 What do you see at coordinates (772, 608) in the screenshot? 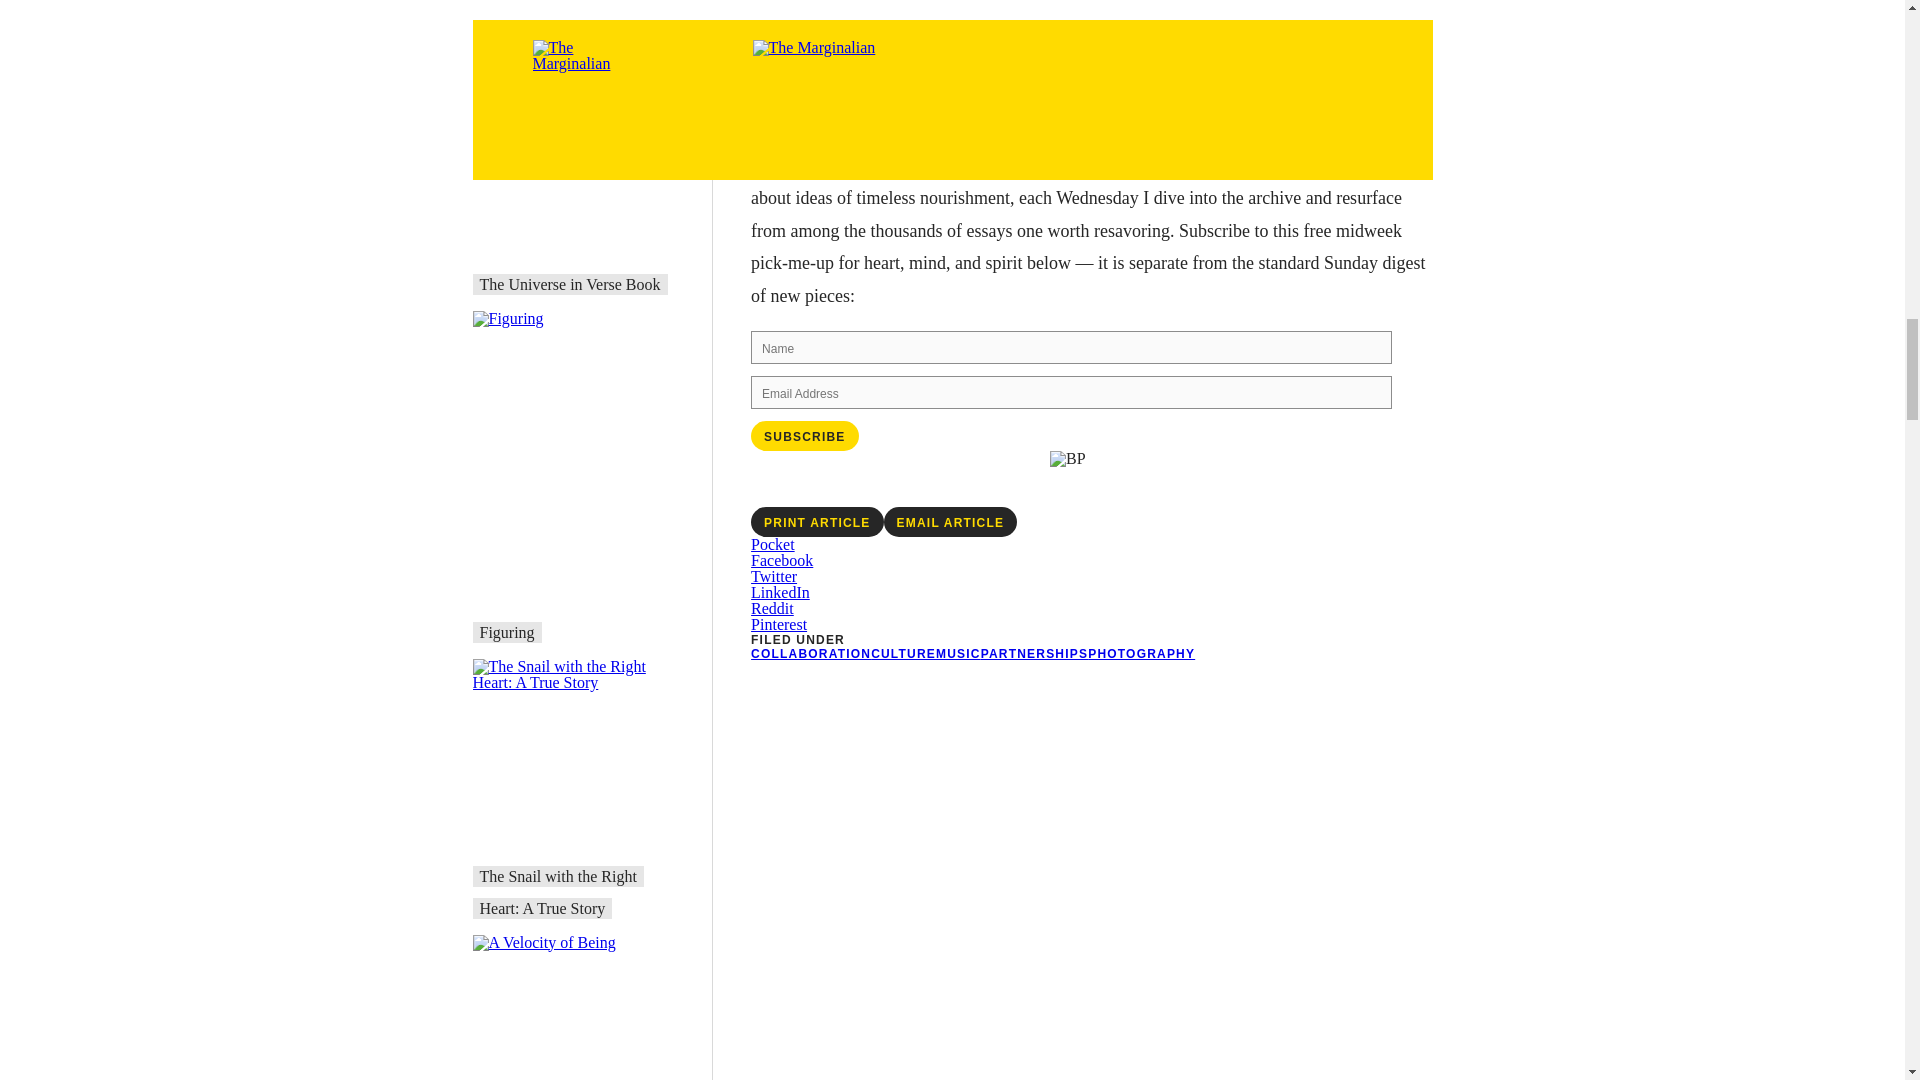
I see `Click to share on Reddit` at bounding box center [772, 608].